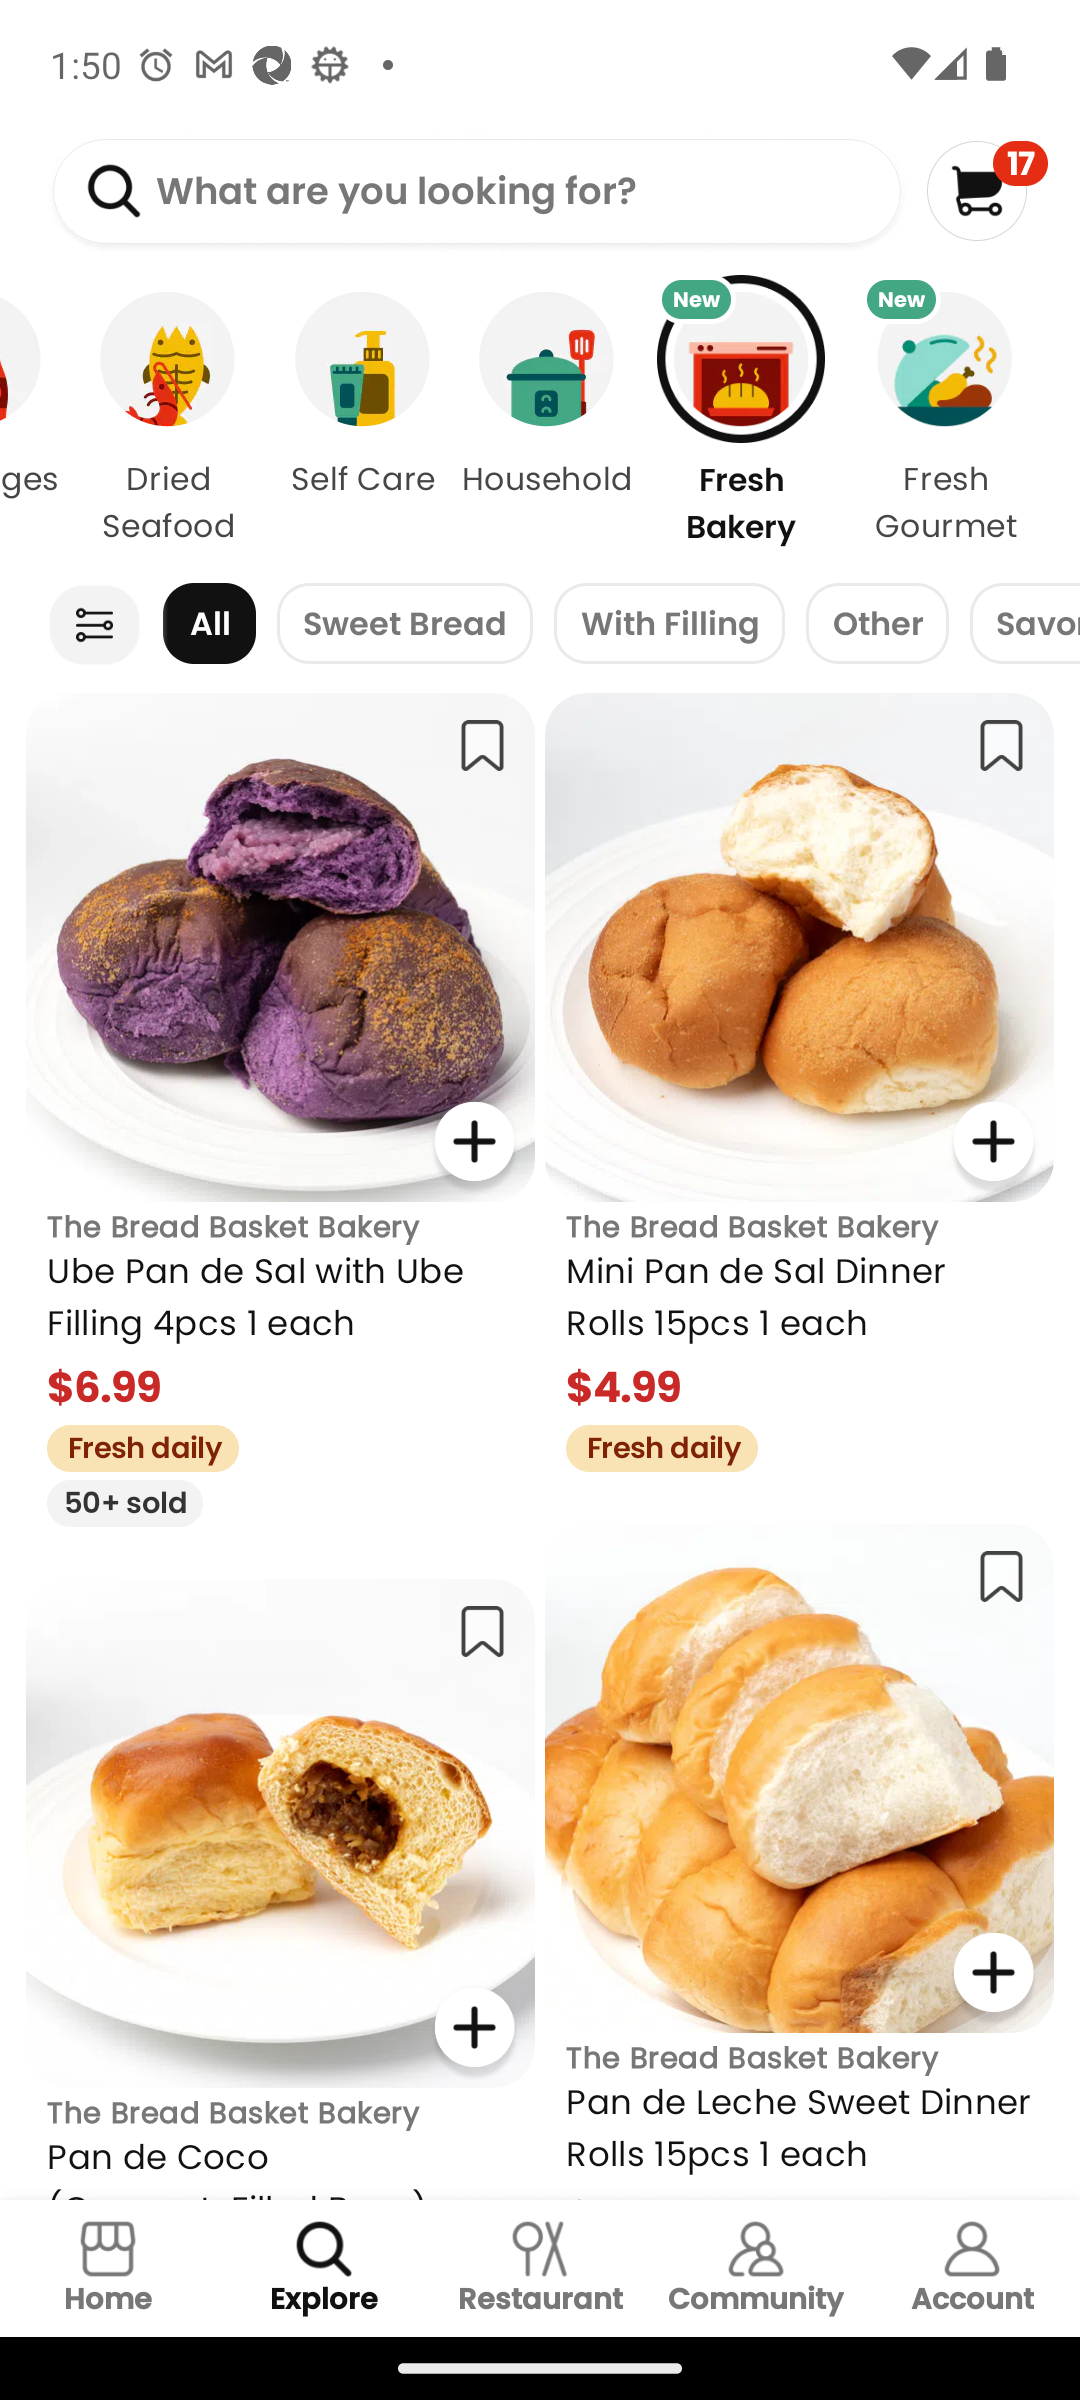  What do you see at coordinates (670, 624) in the screenshot?
I see `With Filling` at bounding box center [670, 624].